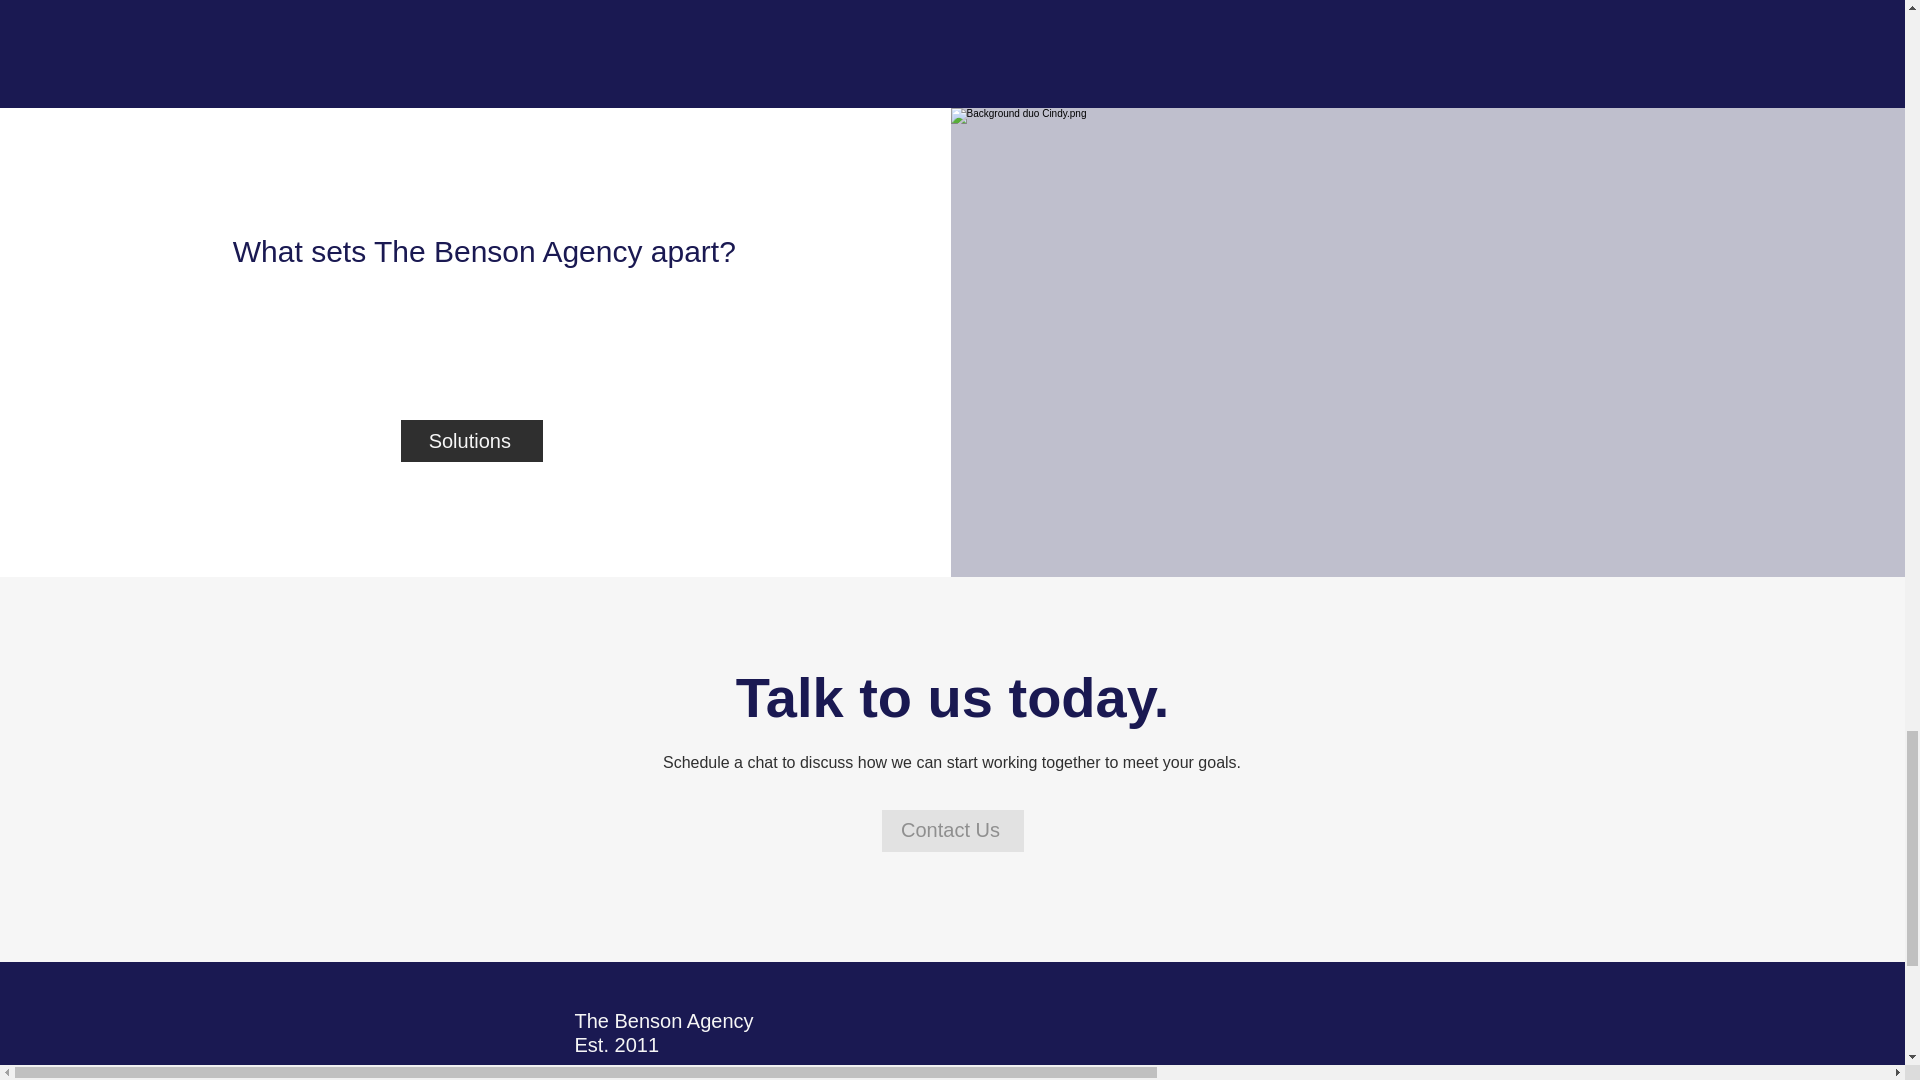 This screenshot has width=1920, height=1080. Describe the element at coordinates (472, 441) in the screenshot. I see `Solutions` at that location.